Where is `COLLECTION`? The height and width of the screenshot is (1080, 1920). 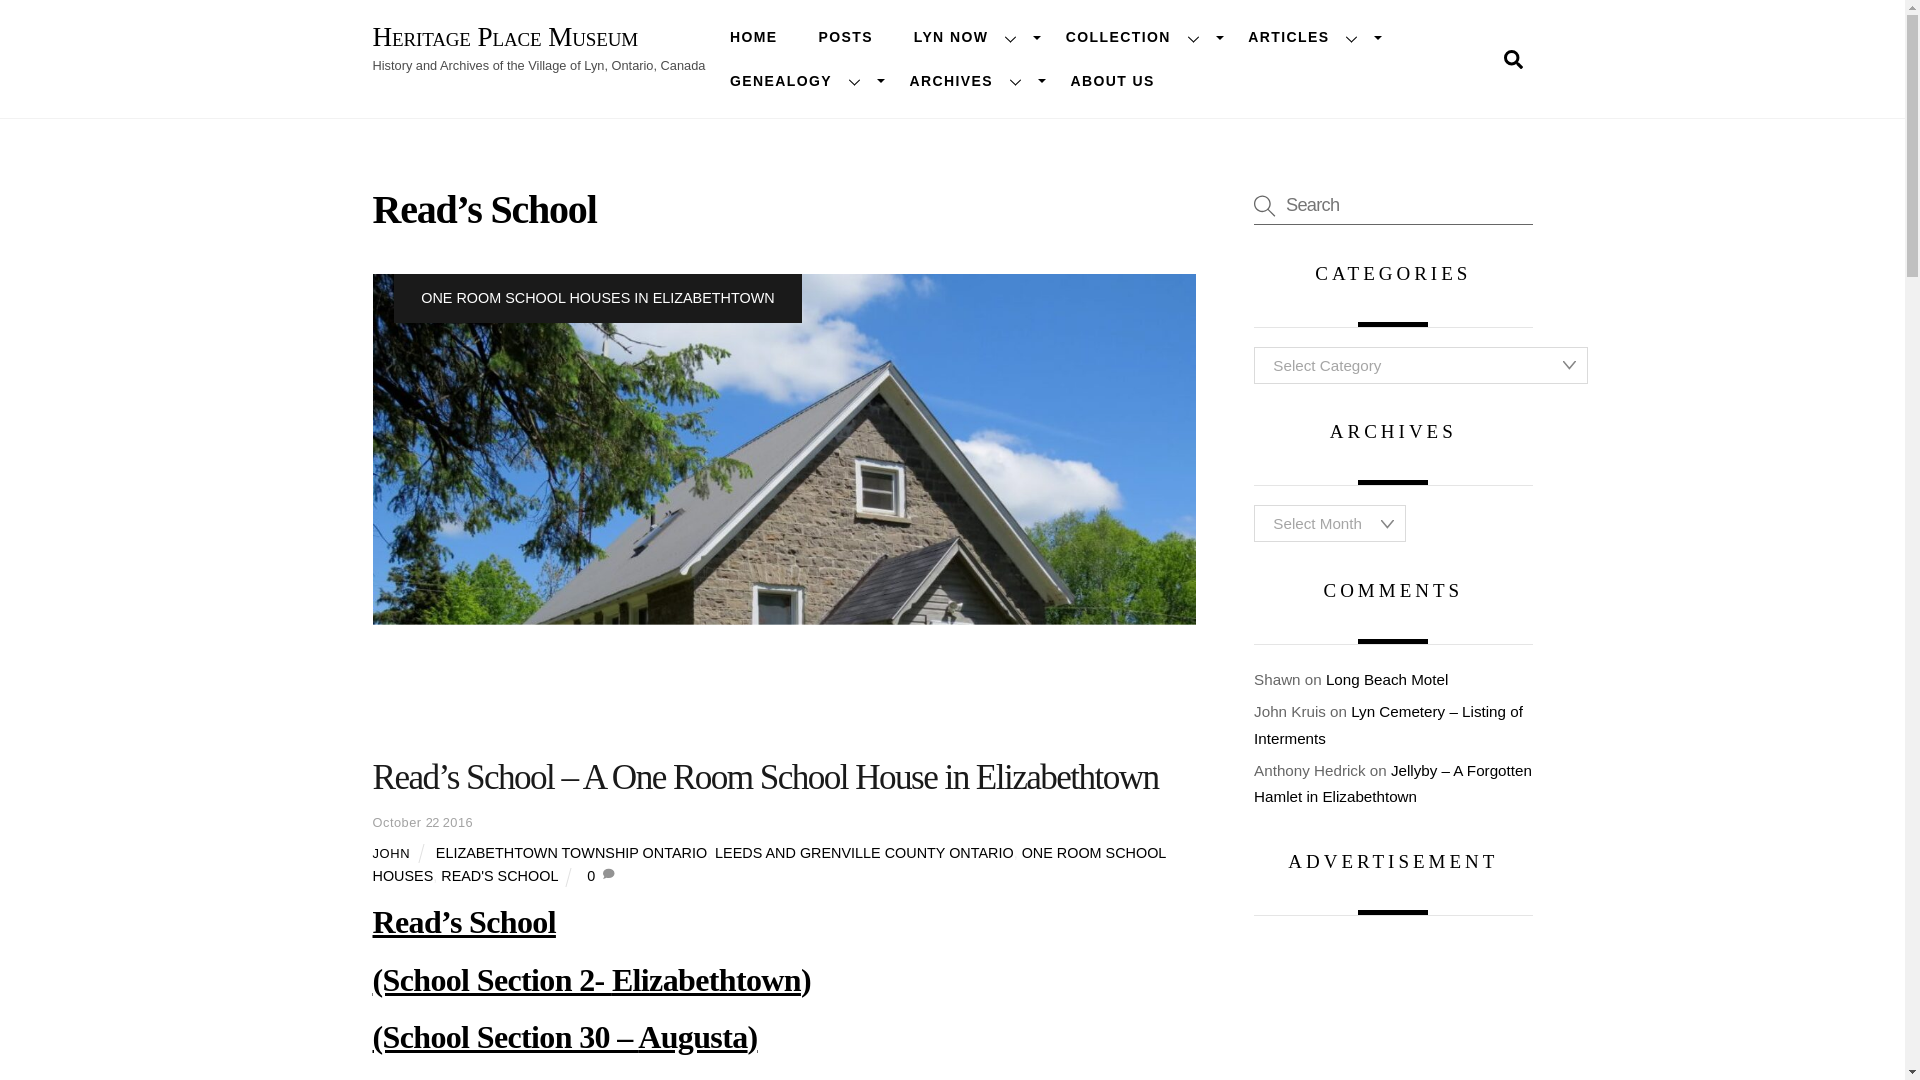
COLLECTION is located at coordinates (1136, 38).